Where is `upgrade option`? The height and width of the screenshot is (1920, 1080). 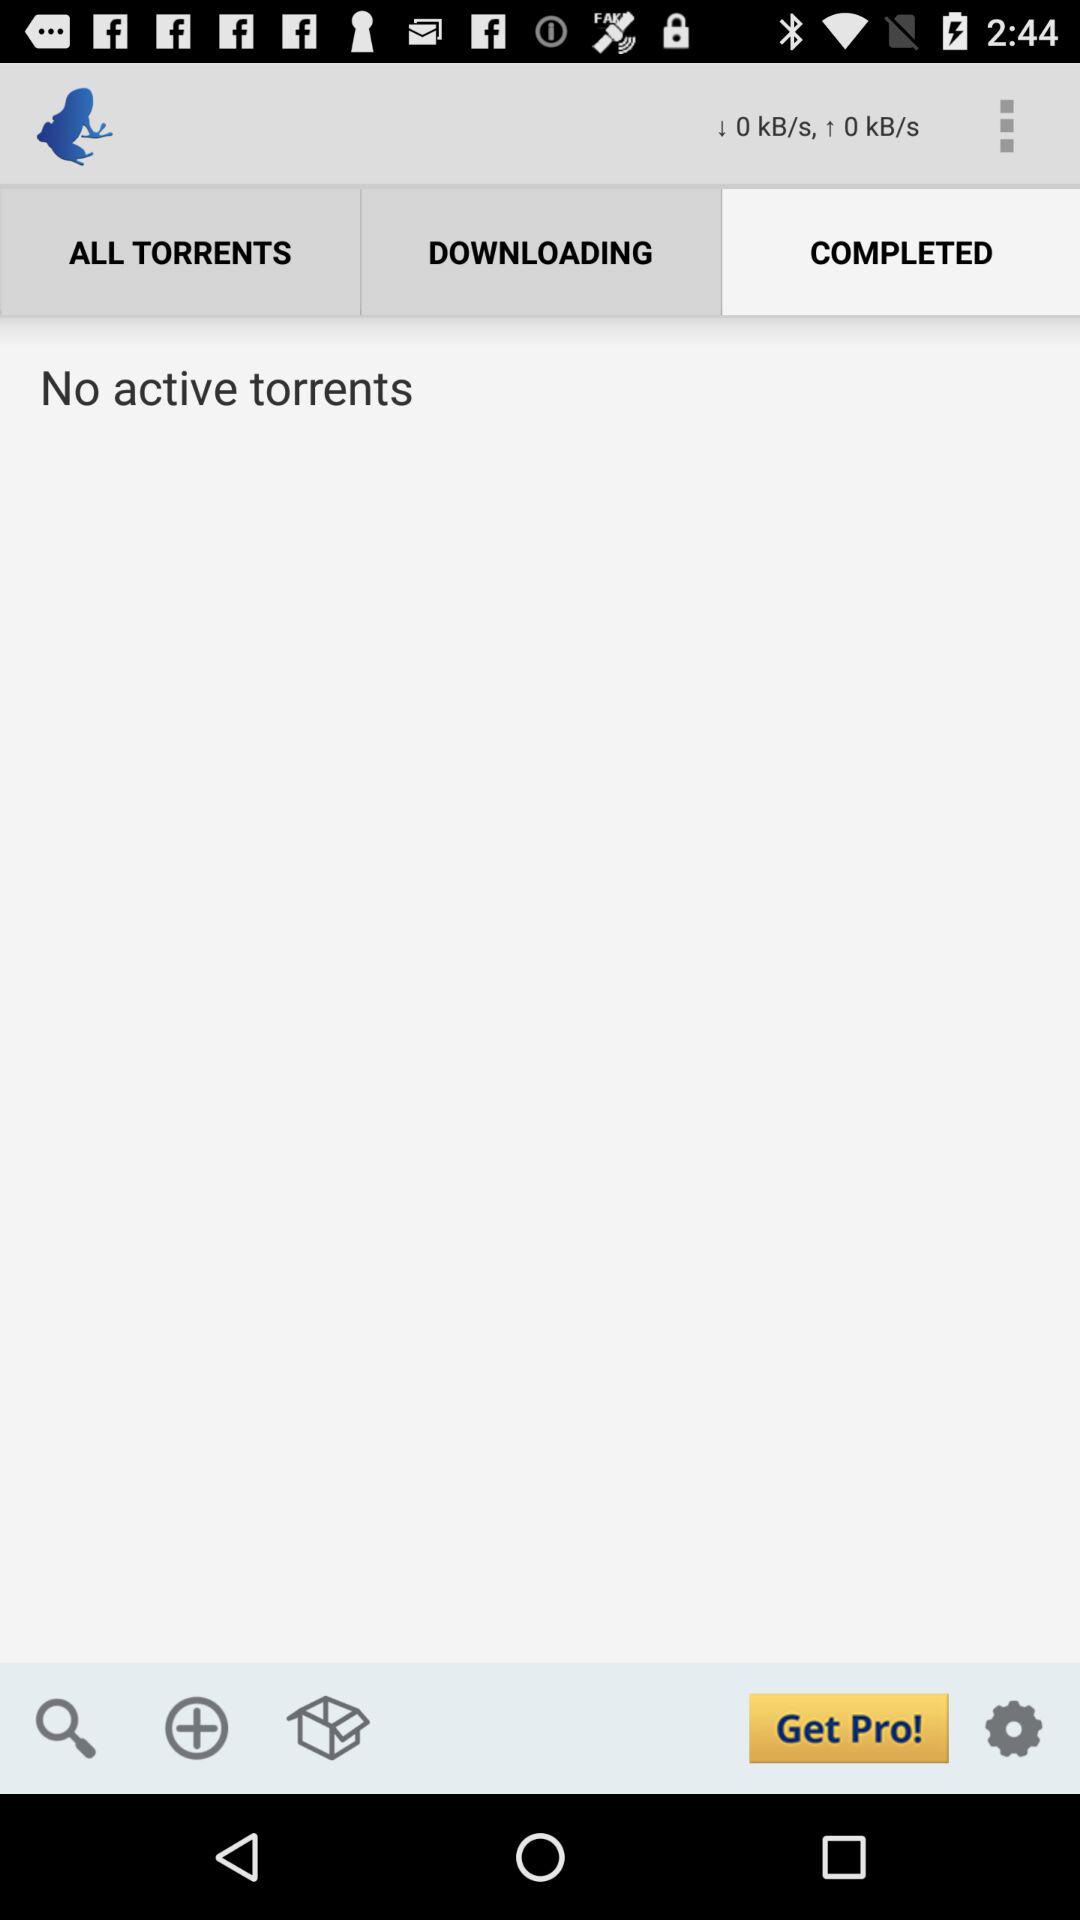
upgrade option is located at coordinates (848, 1728).